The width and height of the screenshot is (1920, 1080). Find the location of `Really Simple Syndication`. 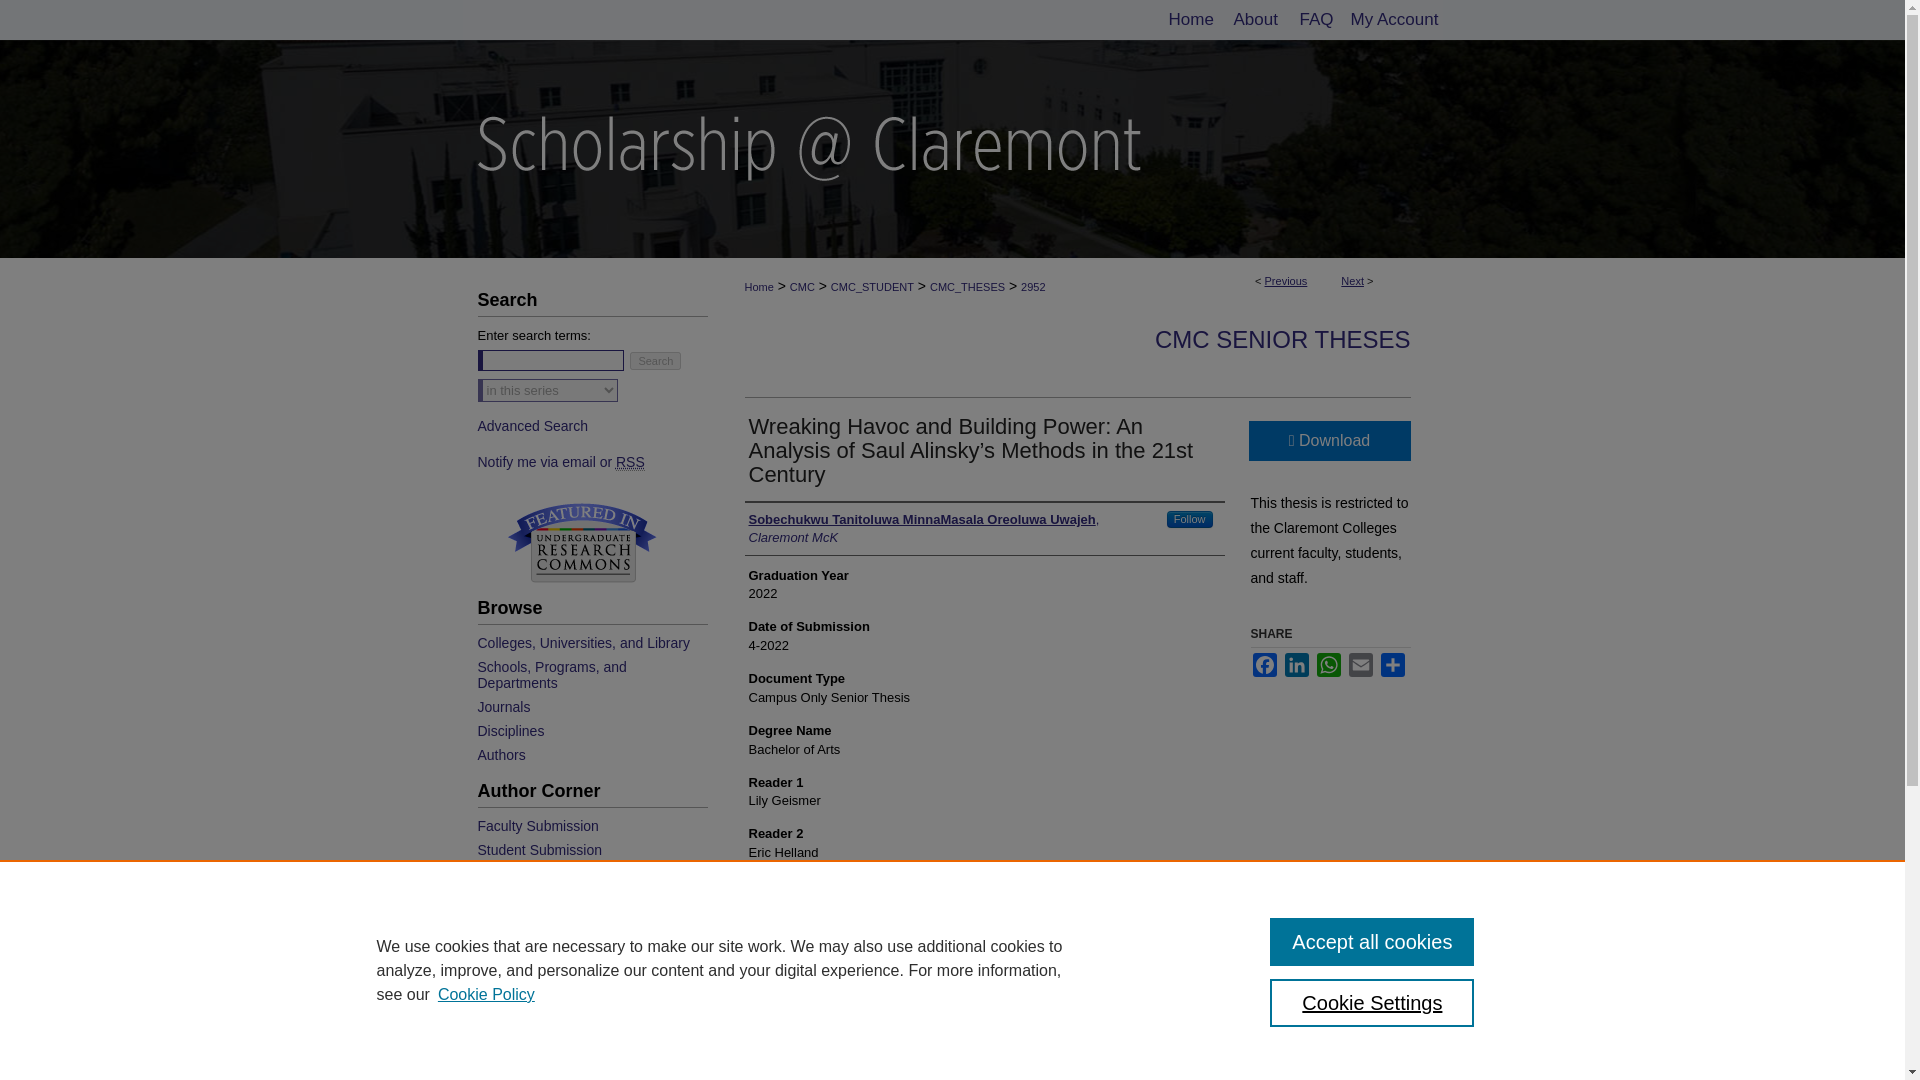

Really Simple Syndication is located at coordinates (630, 462).